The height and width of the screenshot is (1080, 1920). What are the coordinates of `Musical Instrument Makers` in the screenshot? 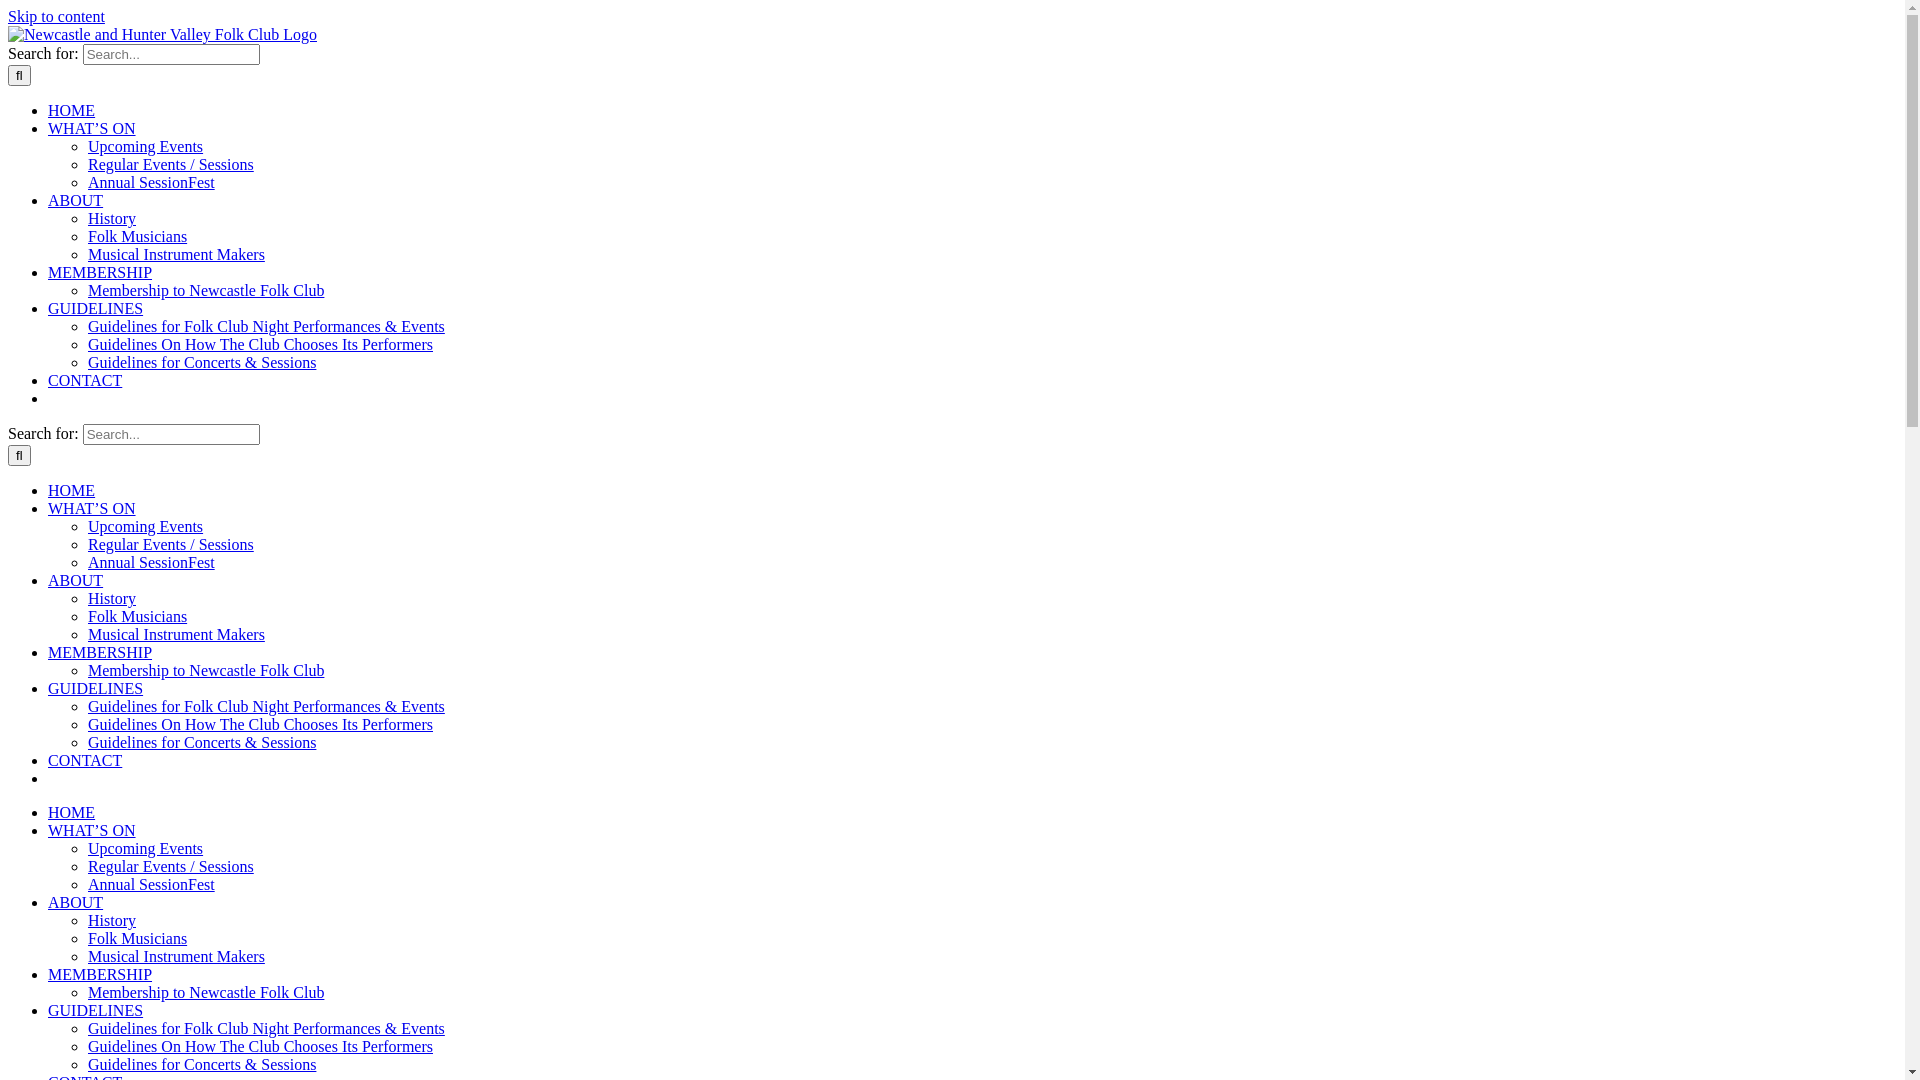 It's located at (176, 634).